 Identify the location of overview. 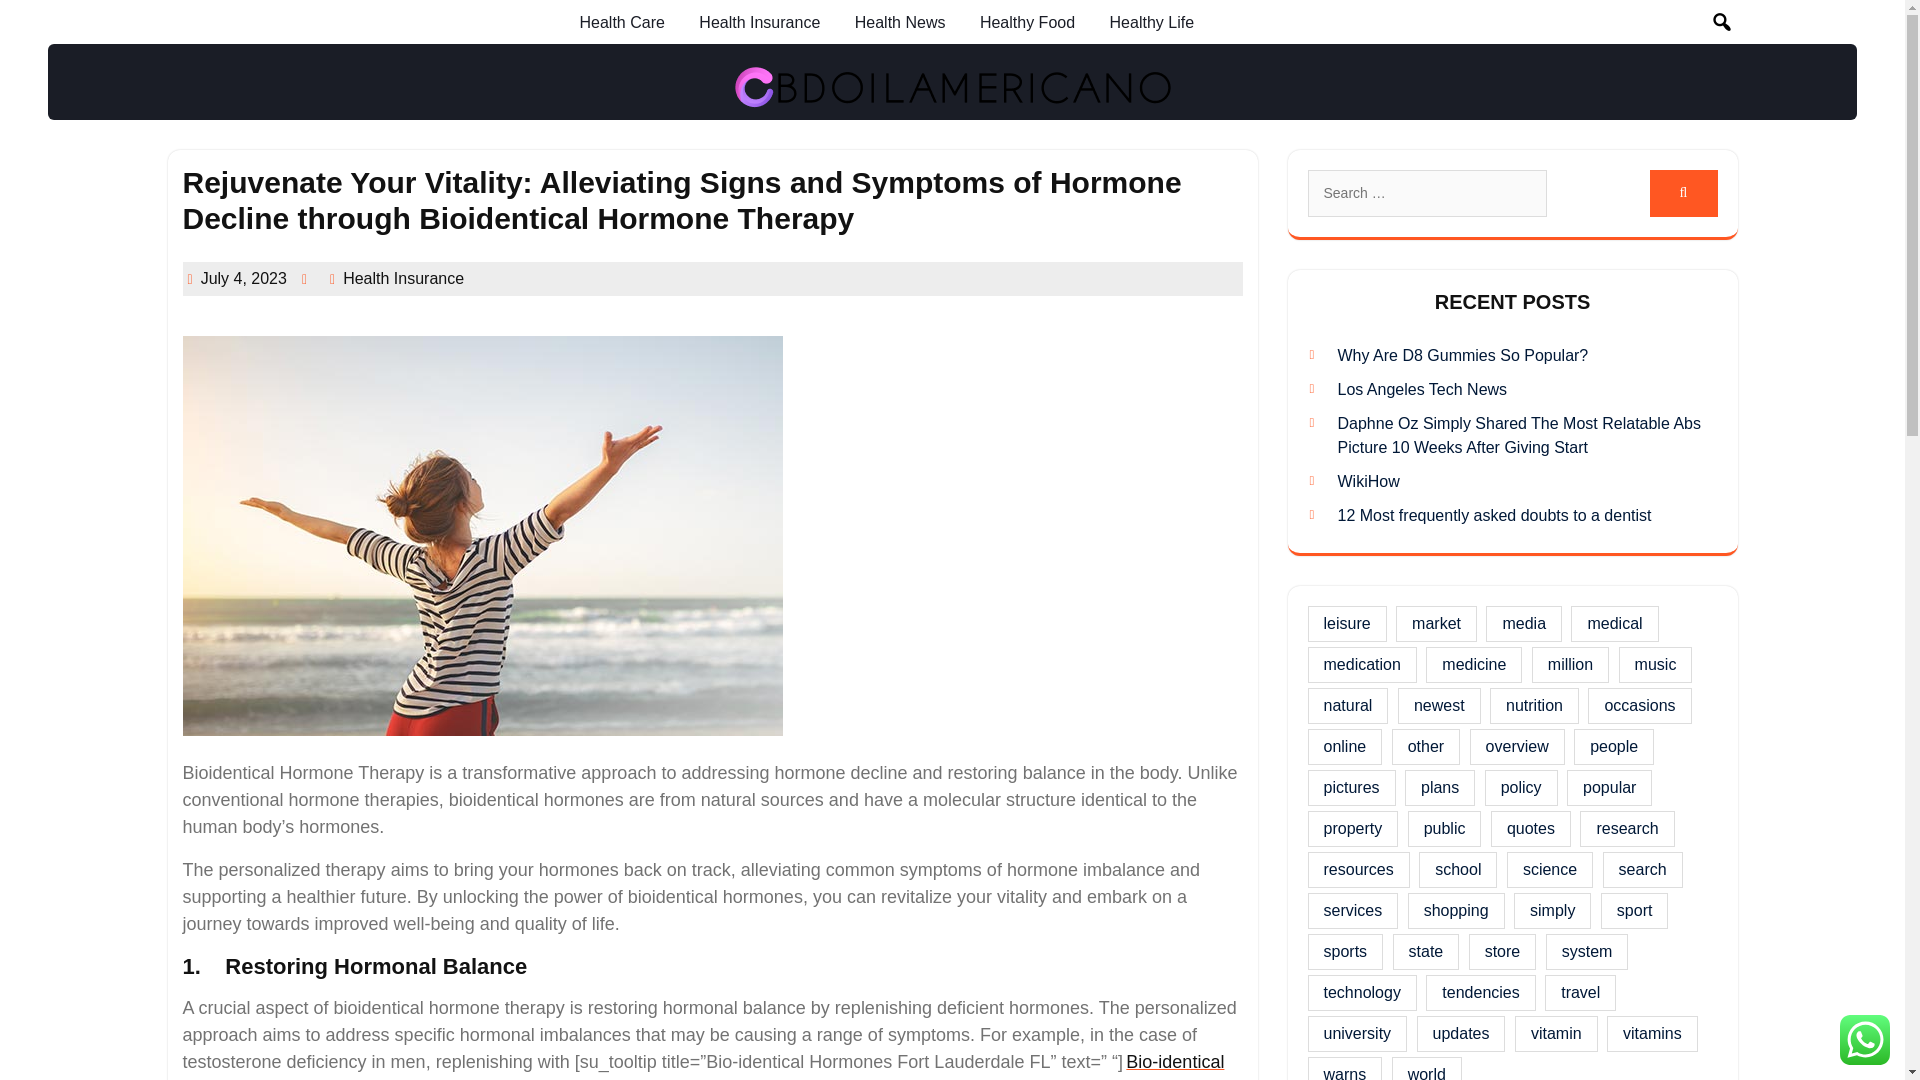
(1517, 746).